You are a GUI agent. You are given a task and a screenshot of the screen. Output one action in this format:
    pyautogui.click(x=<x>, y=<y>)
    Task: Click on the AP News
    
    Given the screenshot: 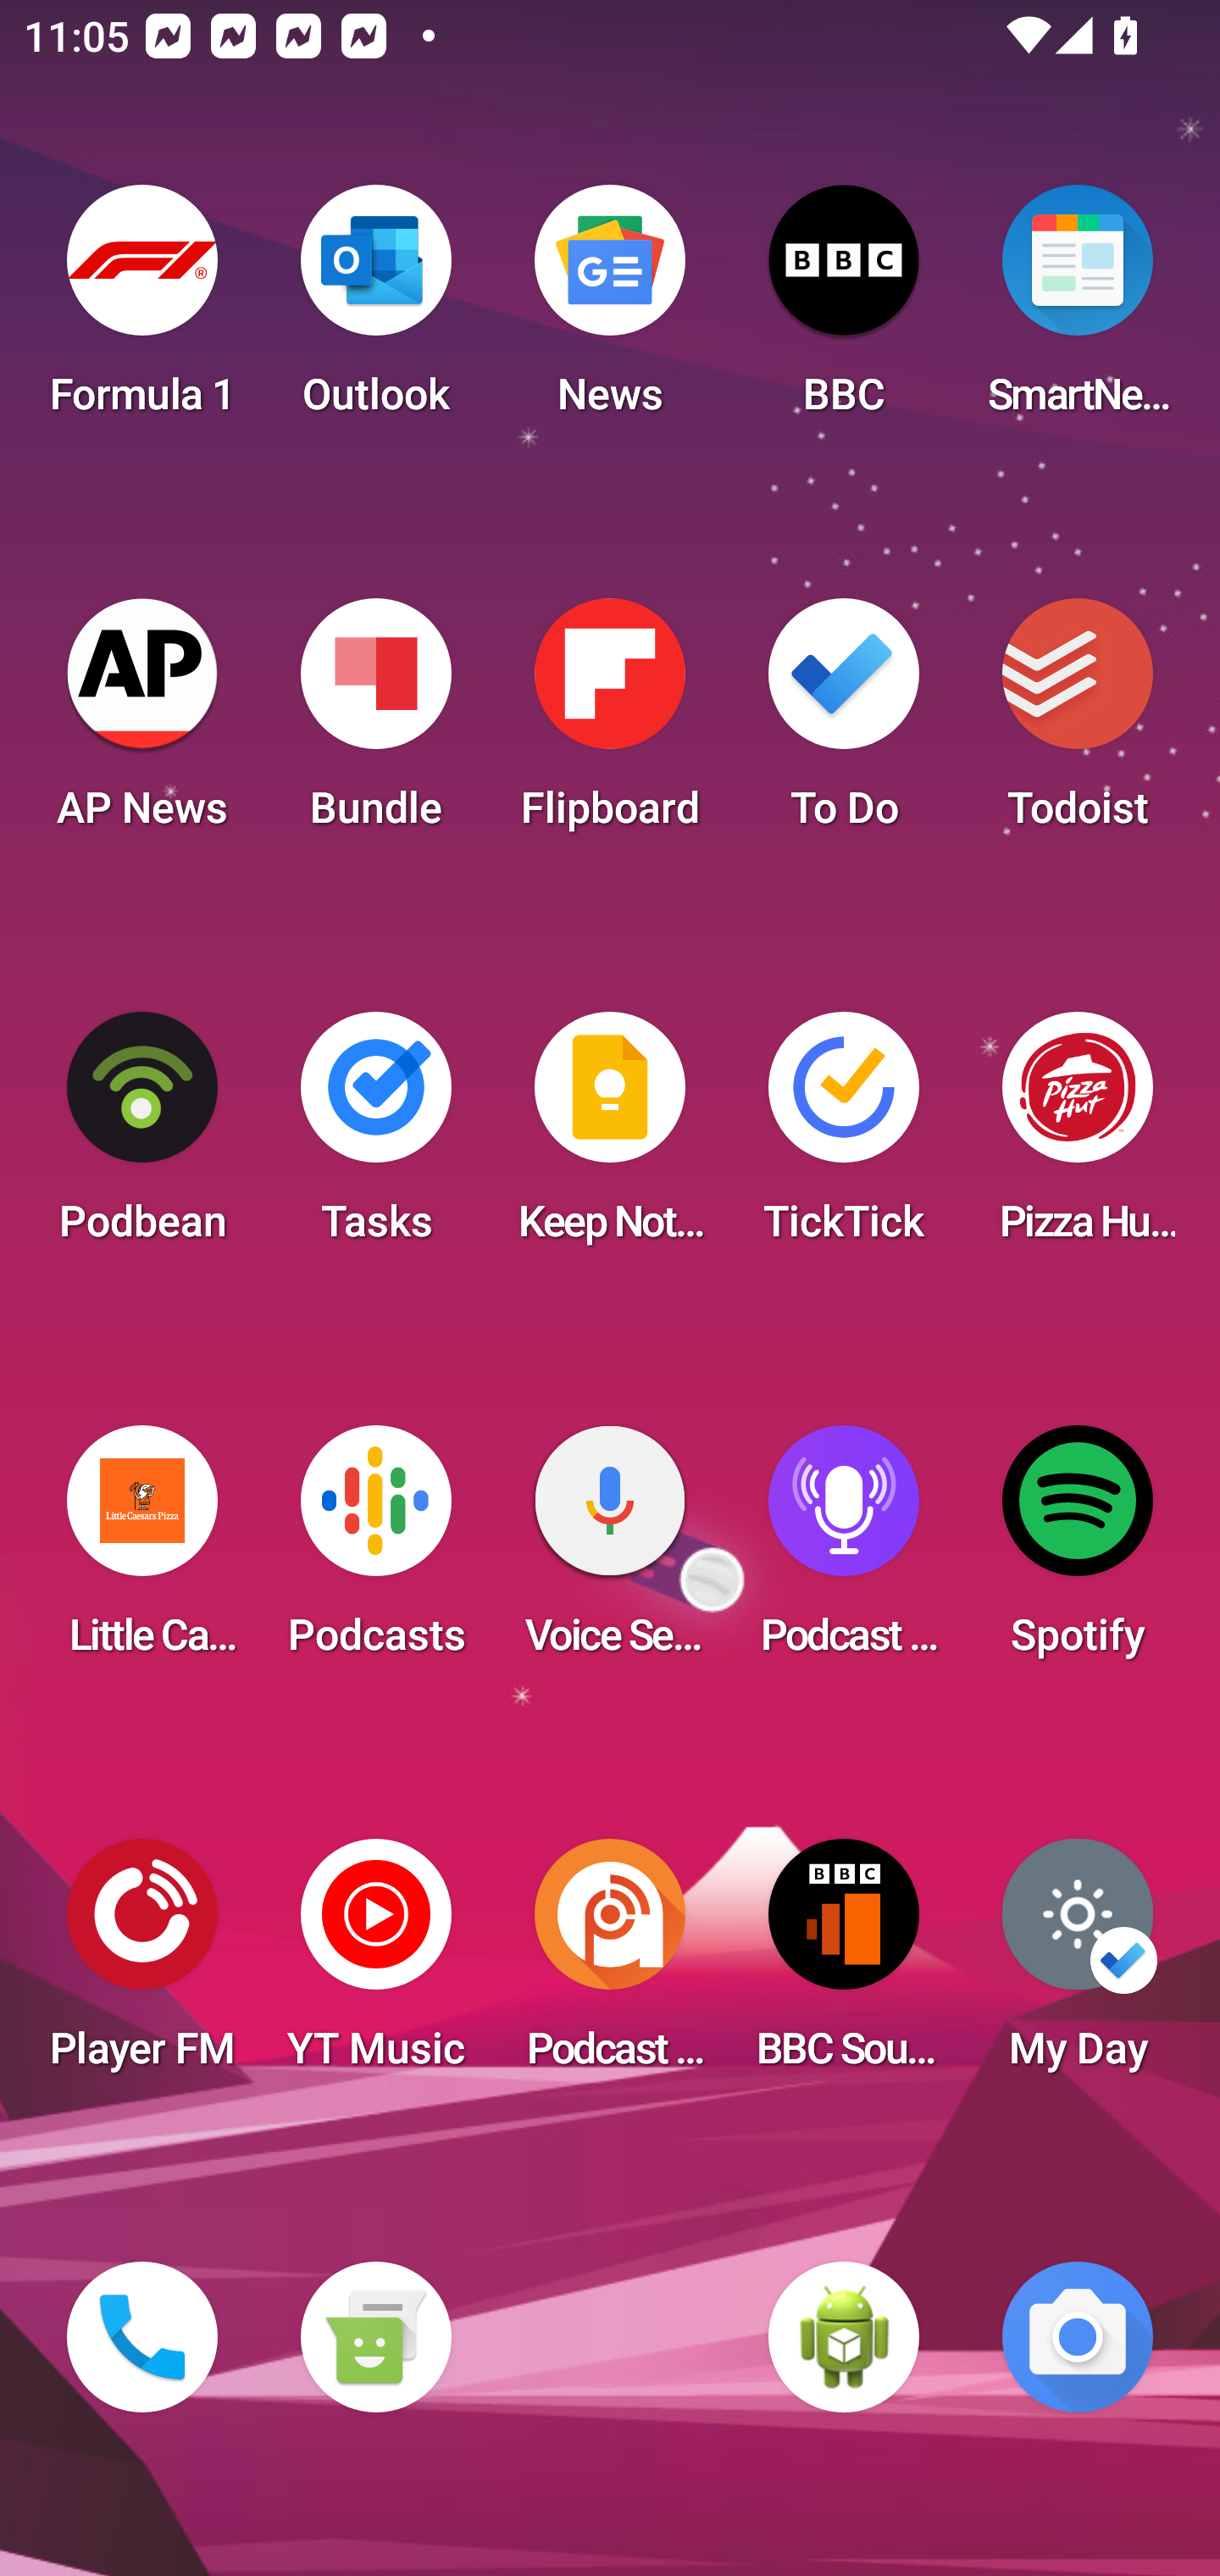 What is the action you would take?
    pyautogui.click(x=142, y=724)
    